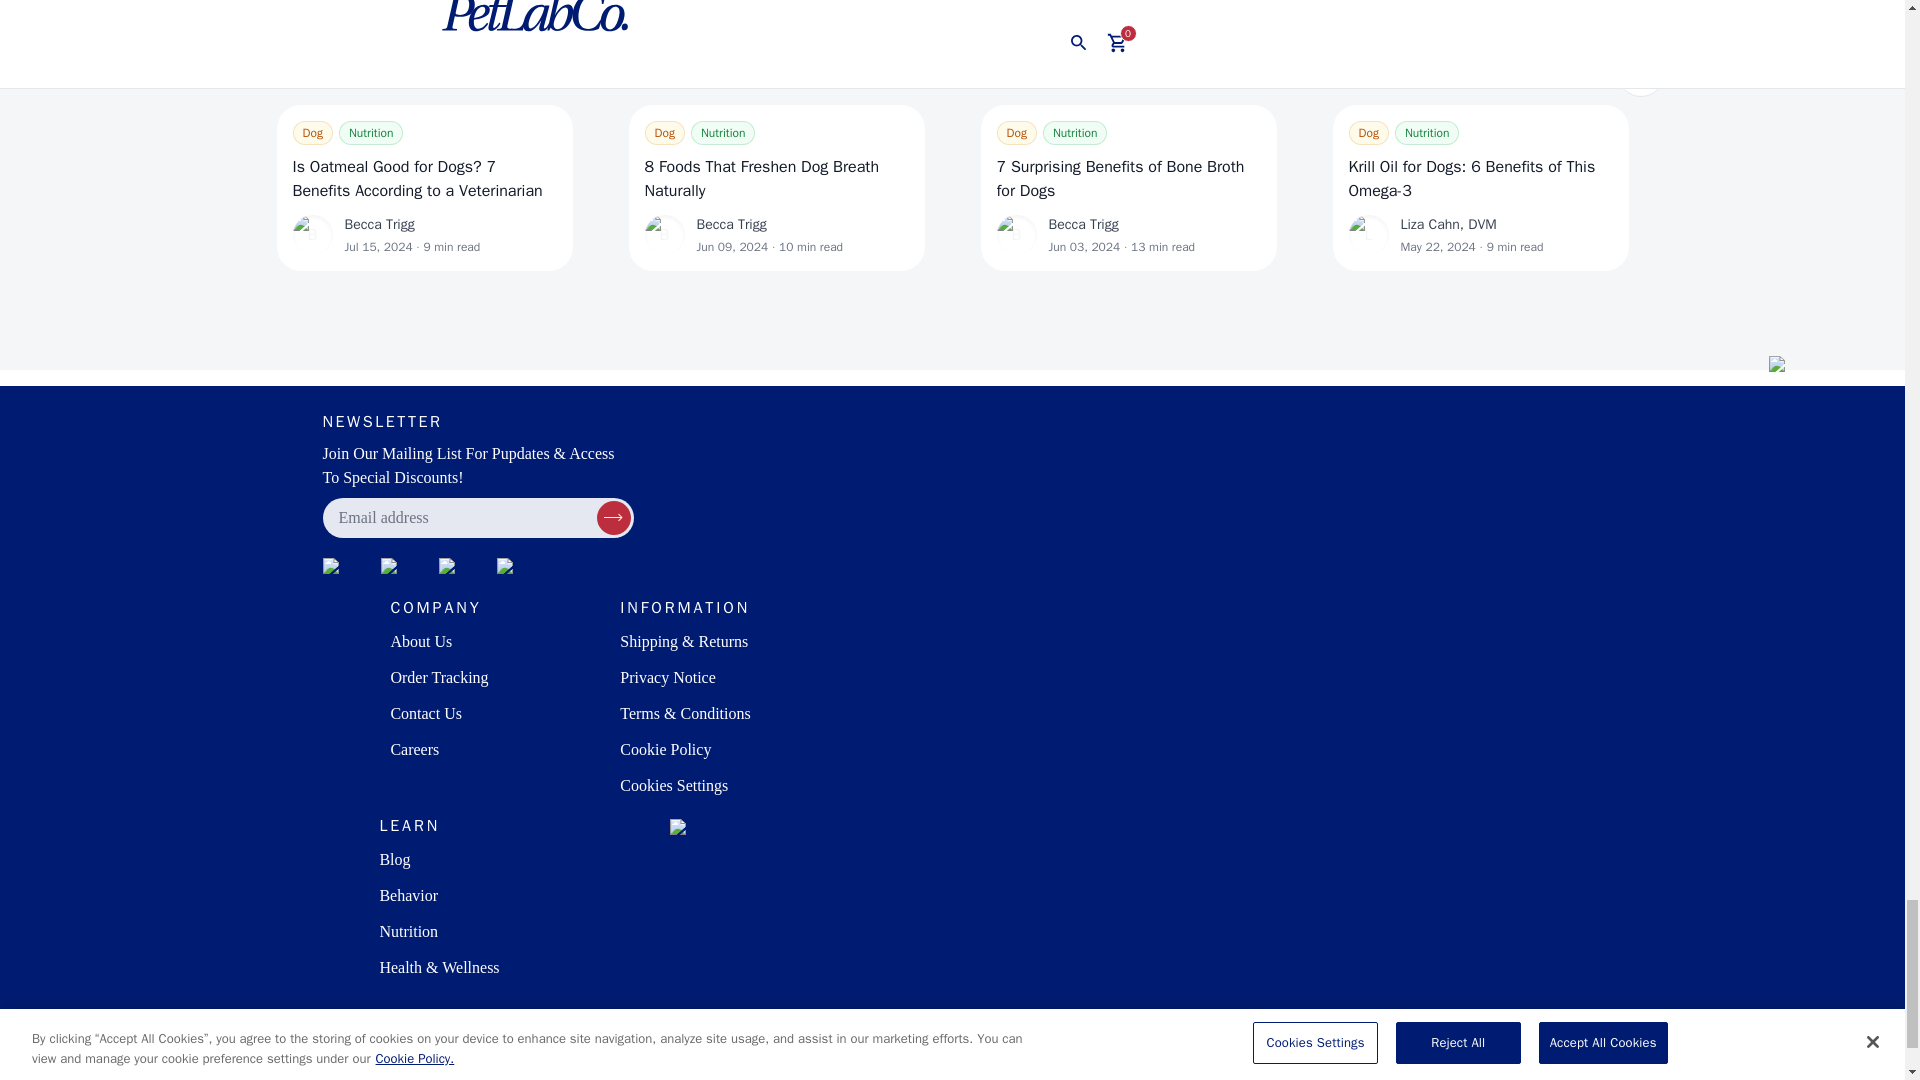 Image resolution: width=1920 pixels, height=1080 pixels. I want to click on 7 Surprising Benefits of Bone Broth for Dogs, so click(1128, 179).